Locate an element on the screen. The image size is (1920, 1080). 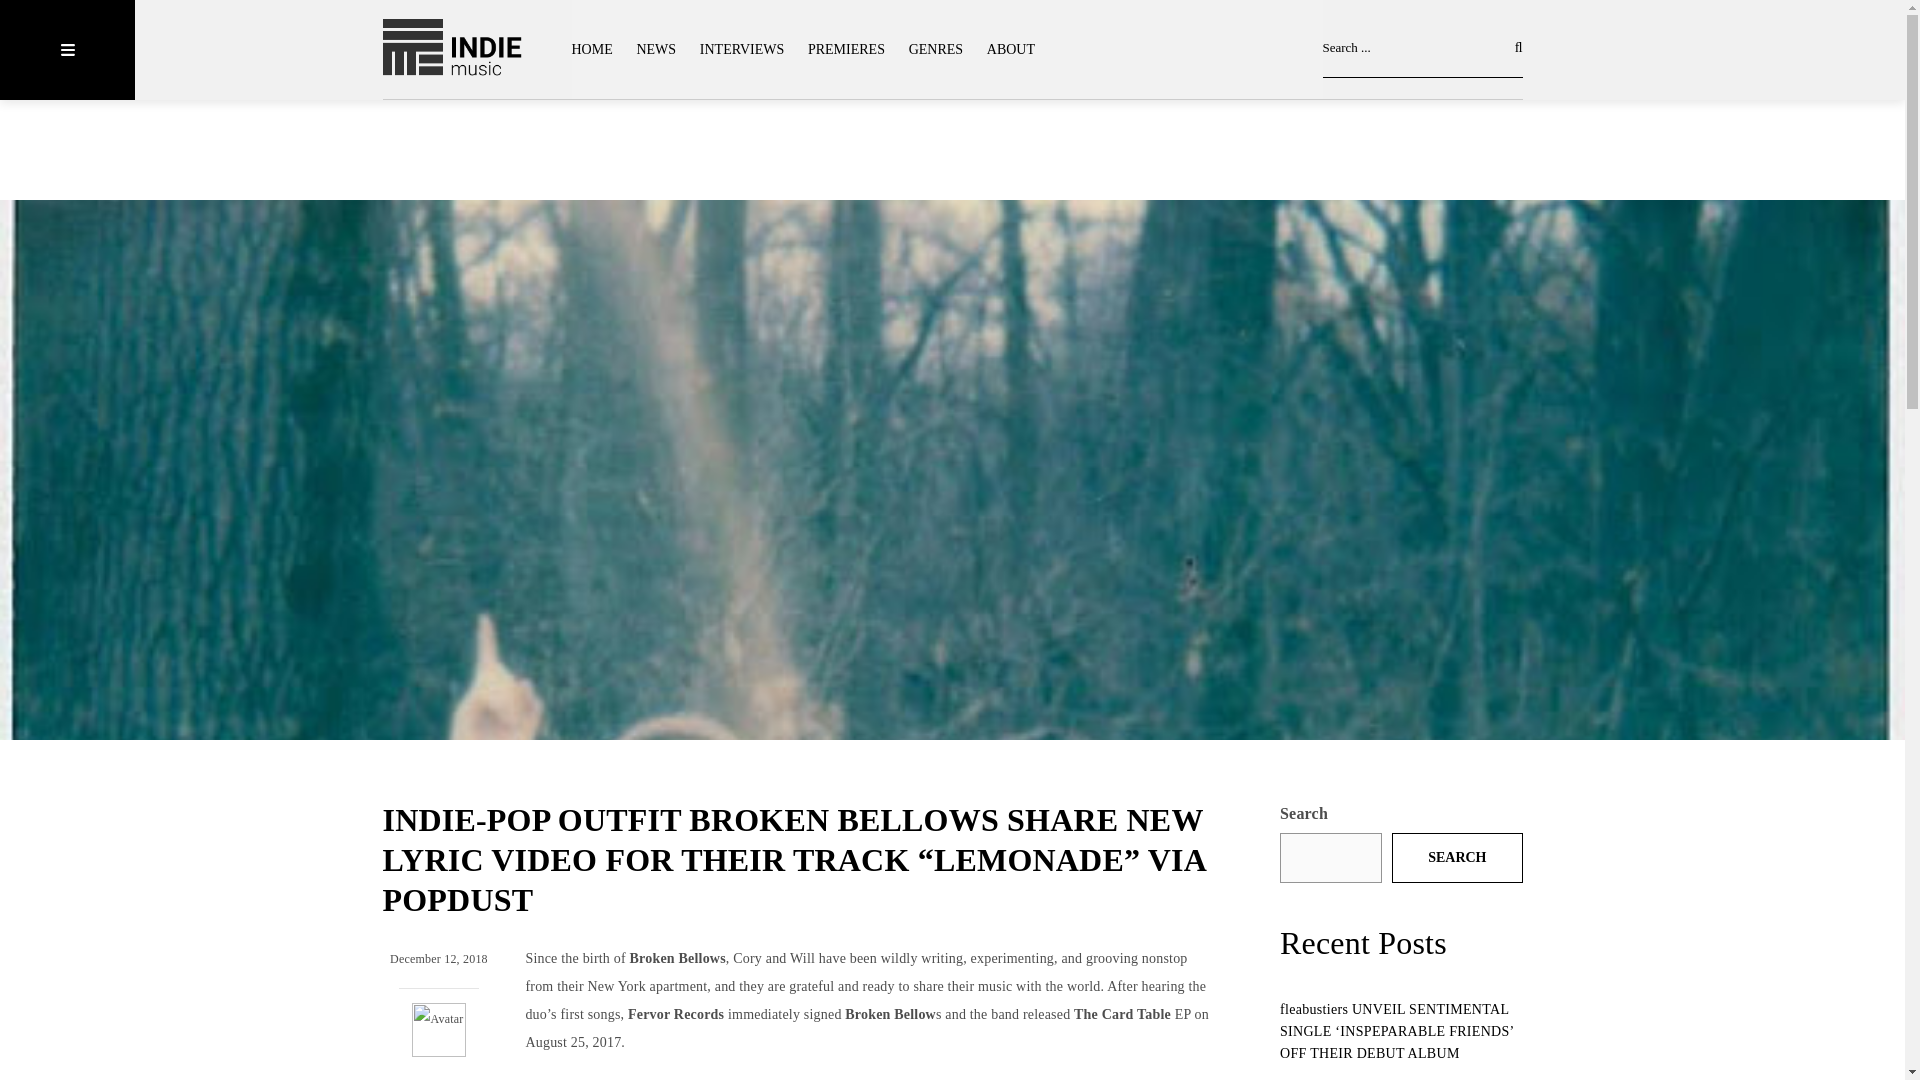
GENRES is located at coordinates (936, 50).